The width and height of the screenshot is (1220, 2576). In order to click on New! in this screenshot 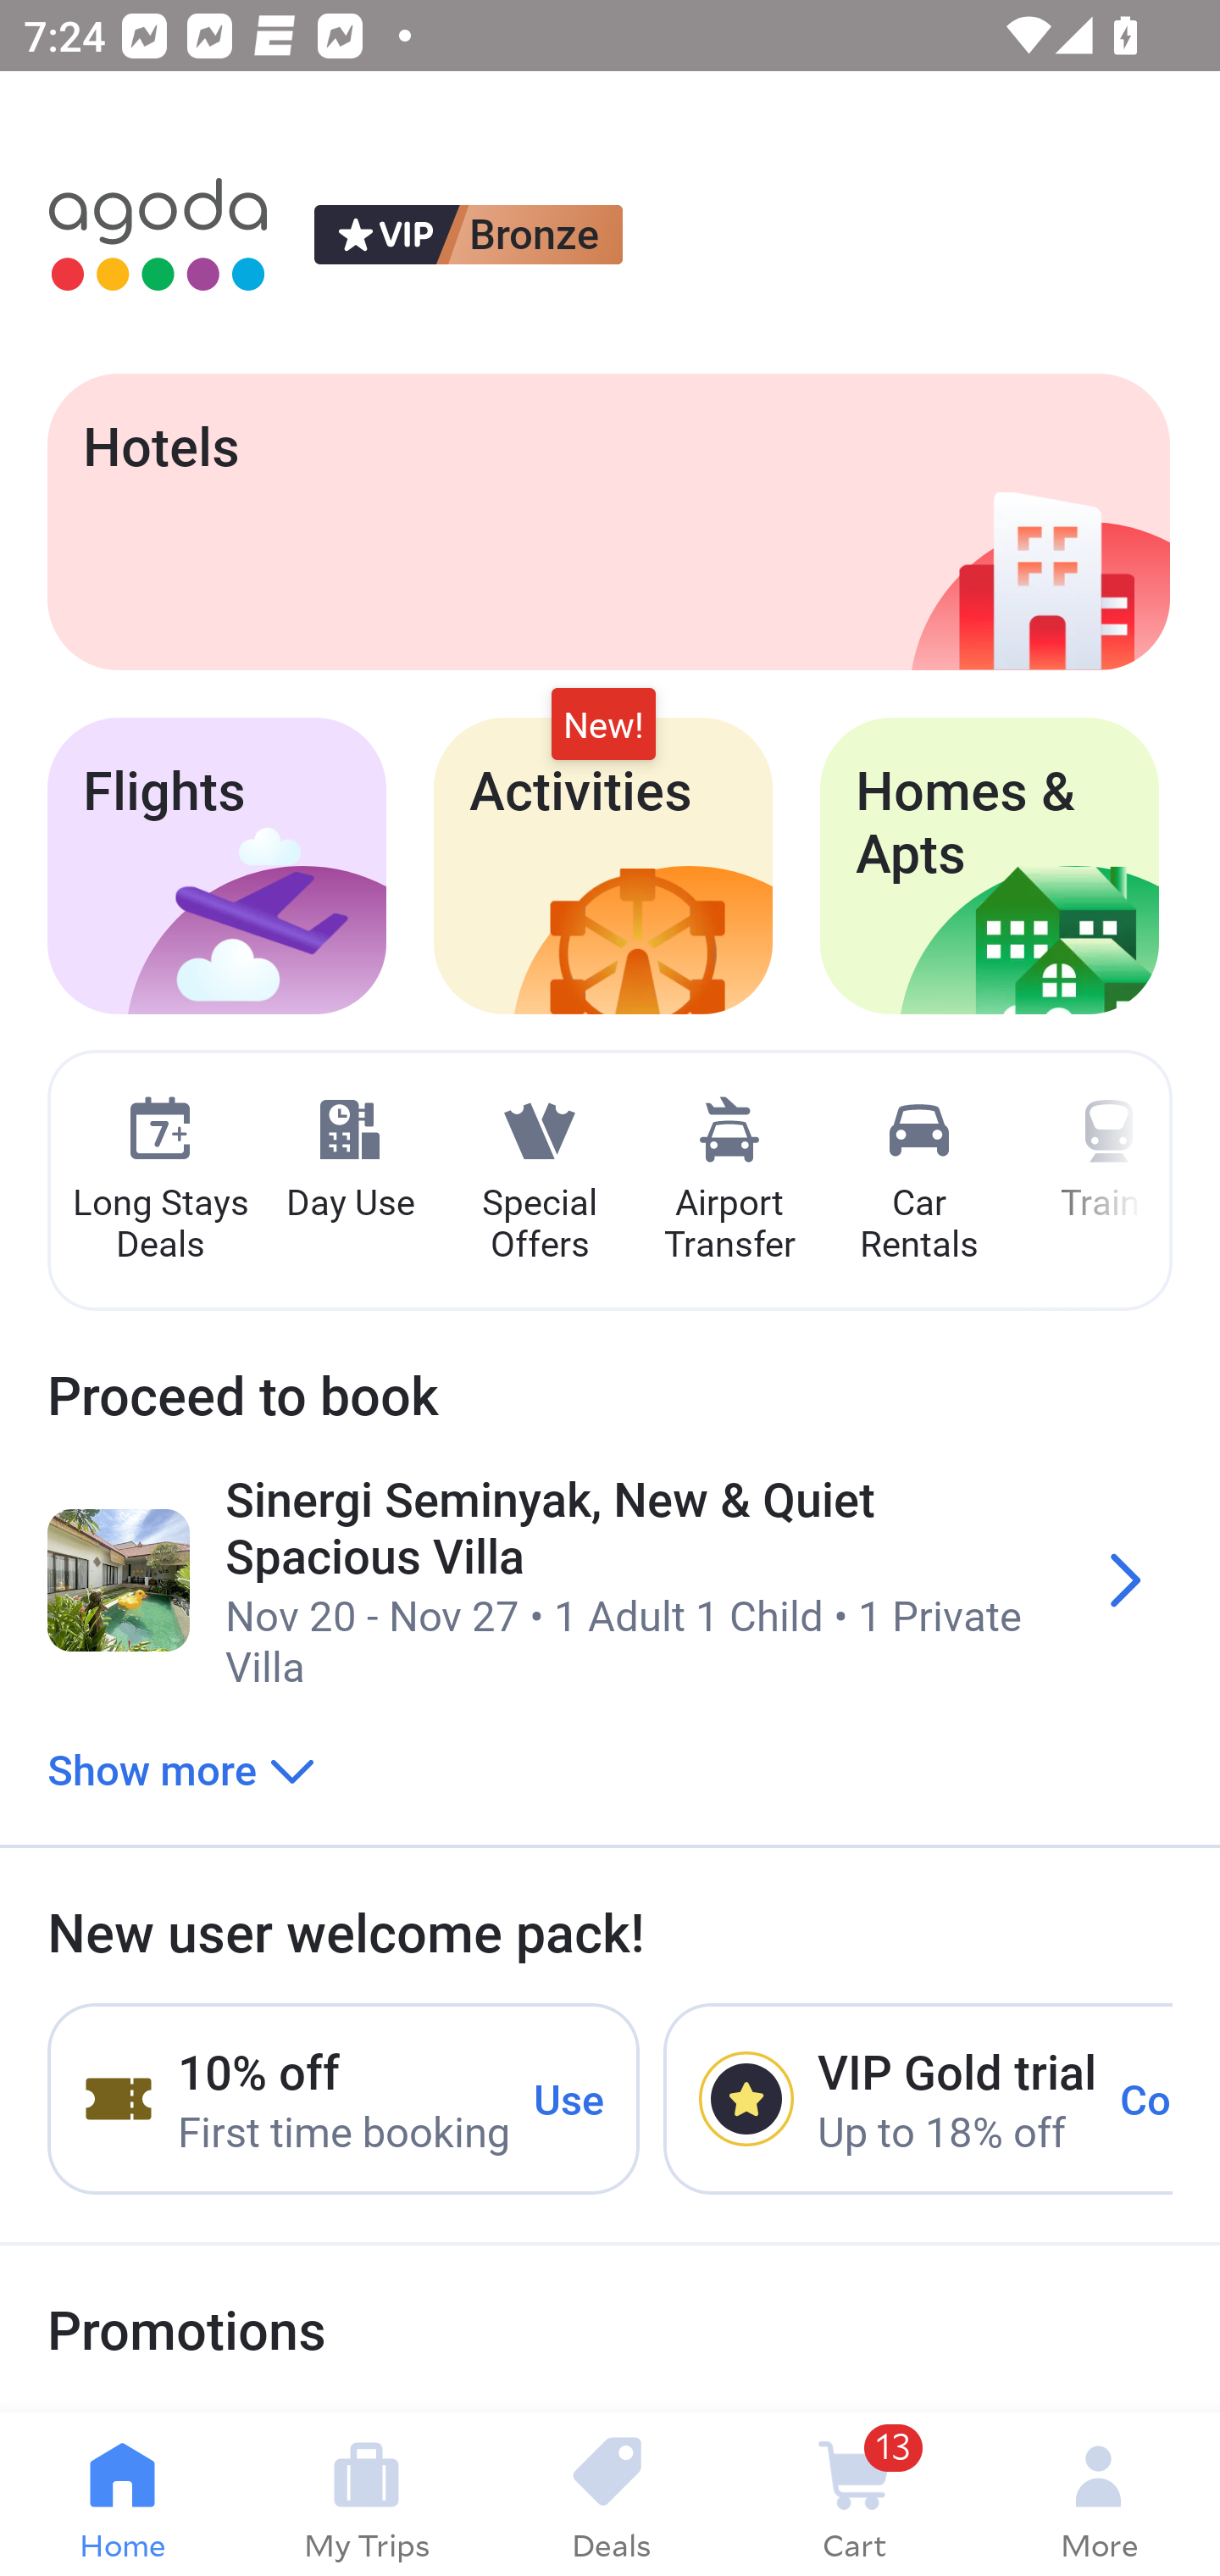, I will do `click(603, 725)`.